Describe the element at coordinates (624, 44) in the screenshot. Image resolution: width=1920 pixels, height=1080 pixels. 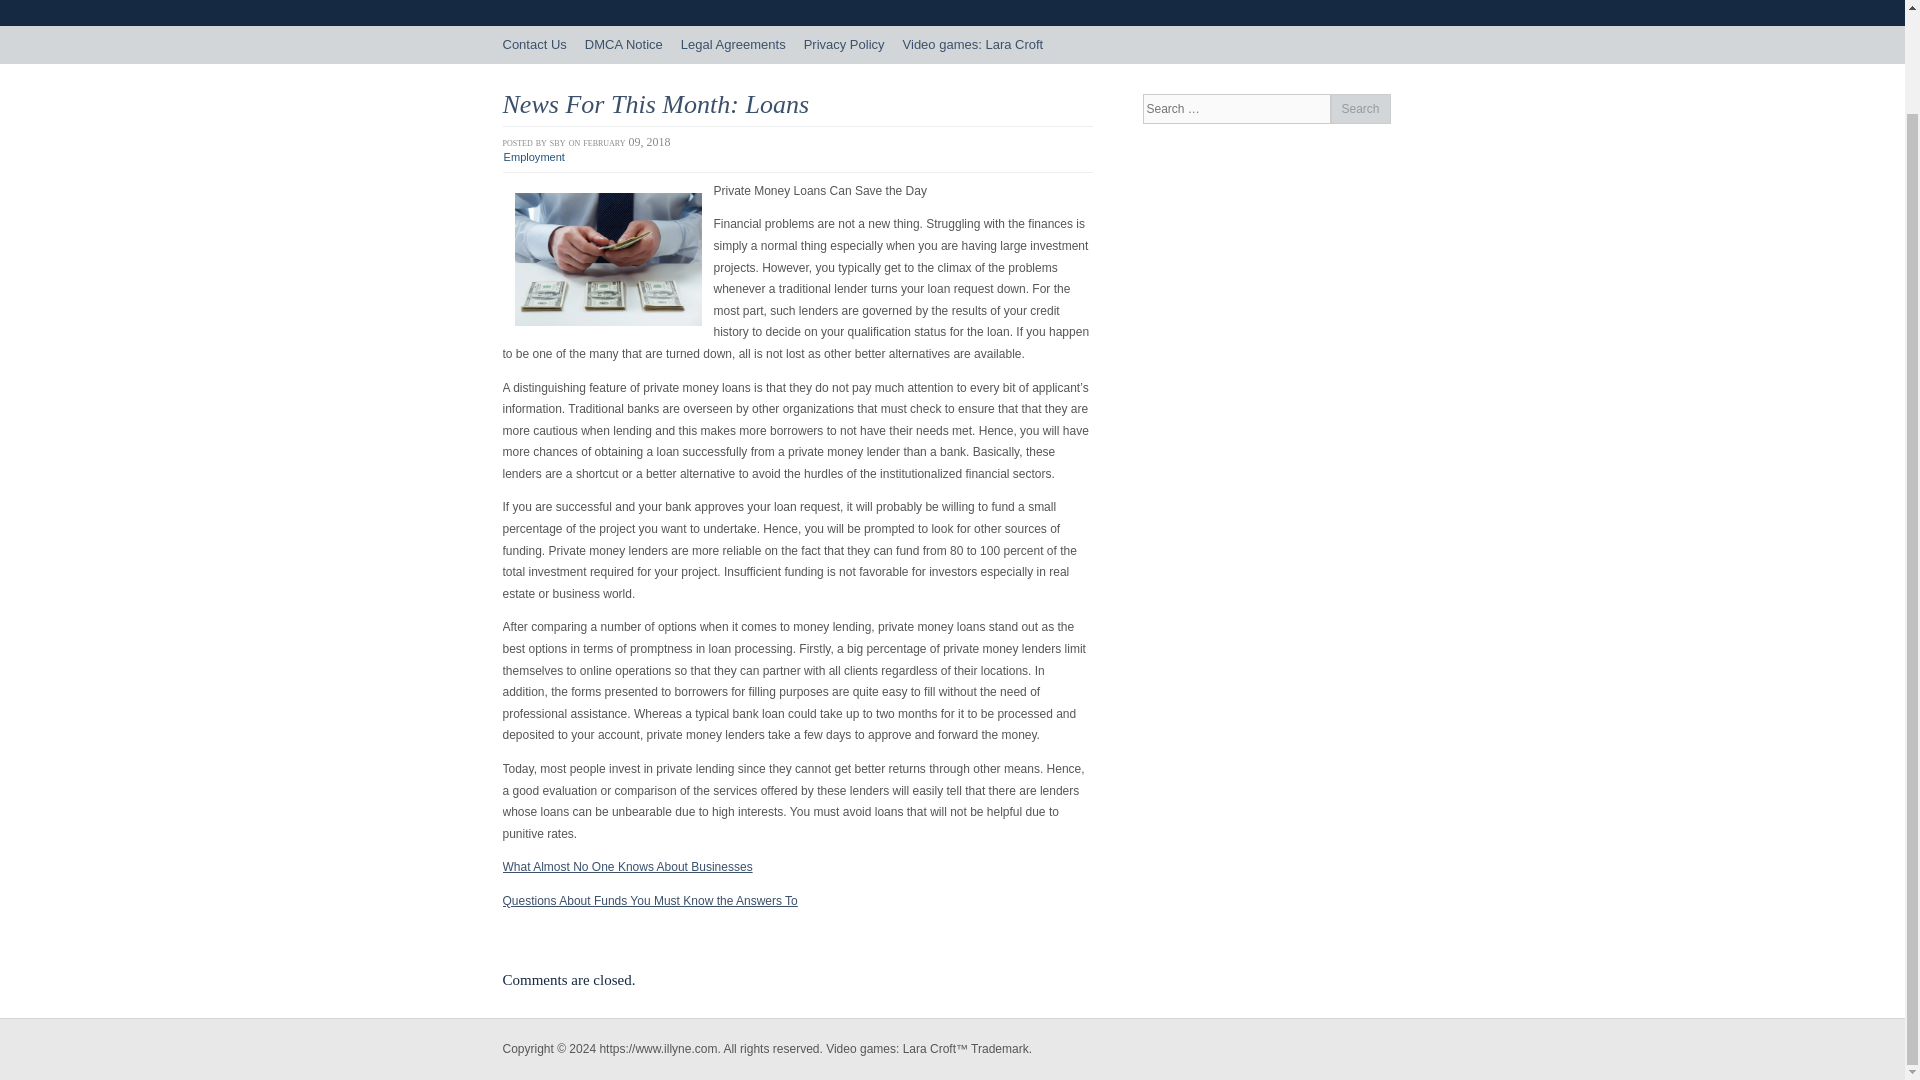
I see `DMCA Notice` at that location.